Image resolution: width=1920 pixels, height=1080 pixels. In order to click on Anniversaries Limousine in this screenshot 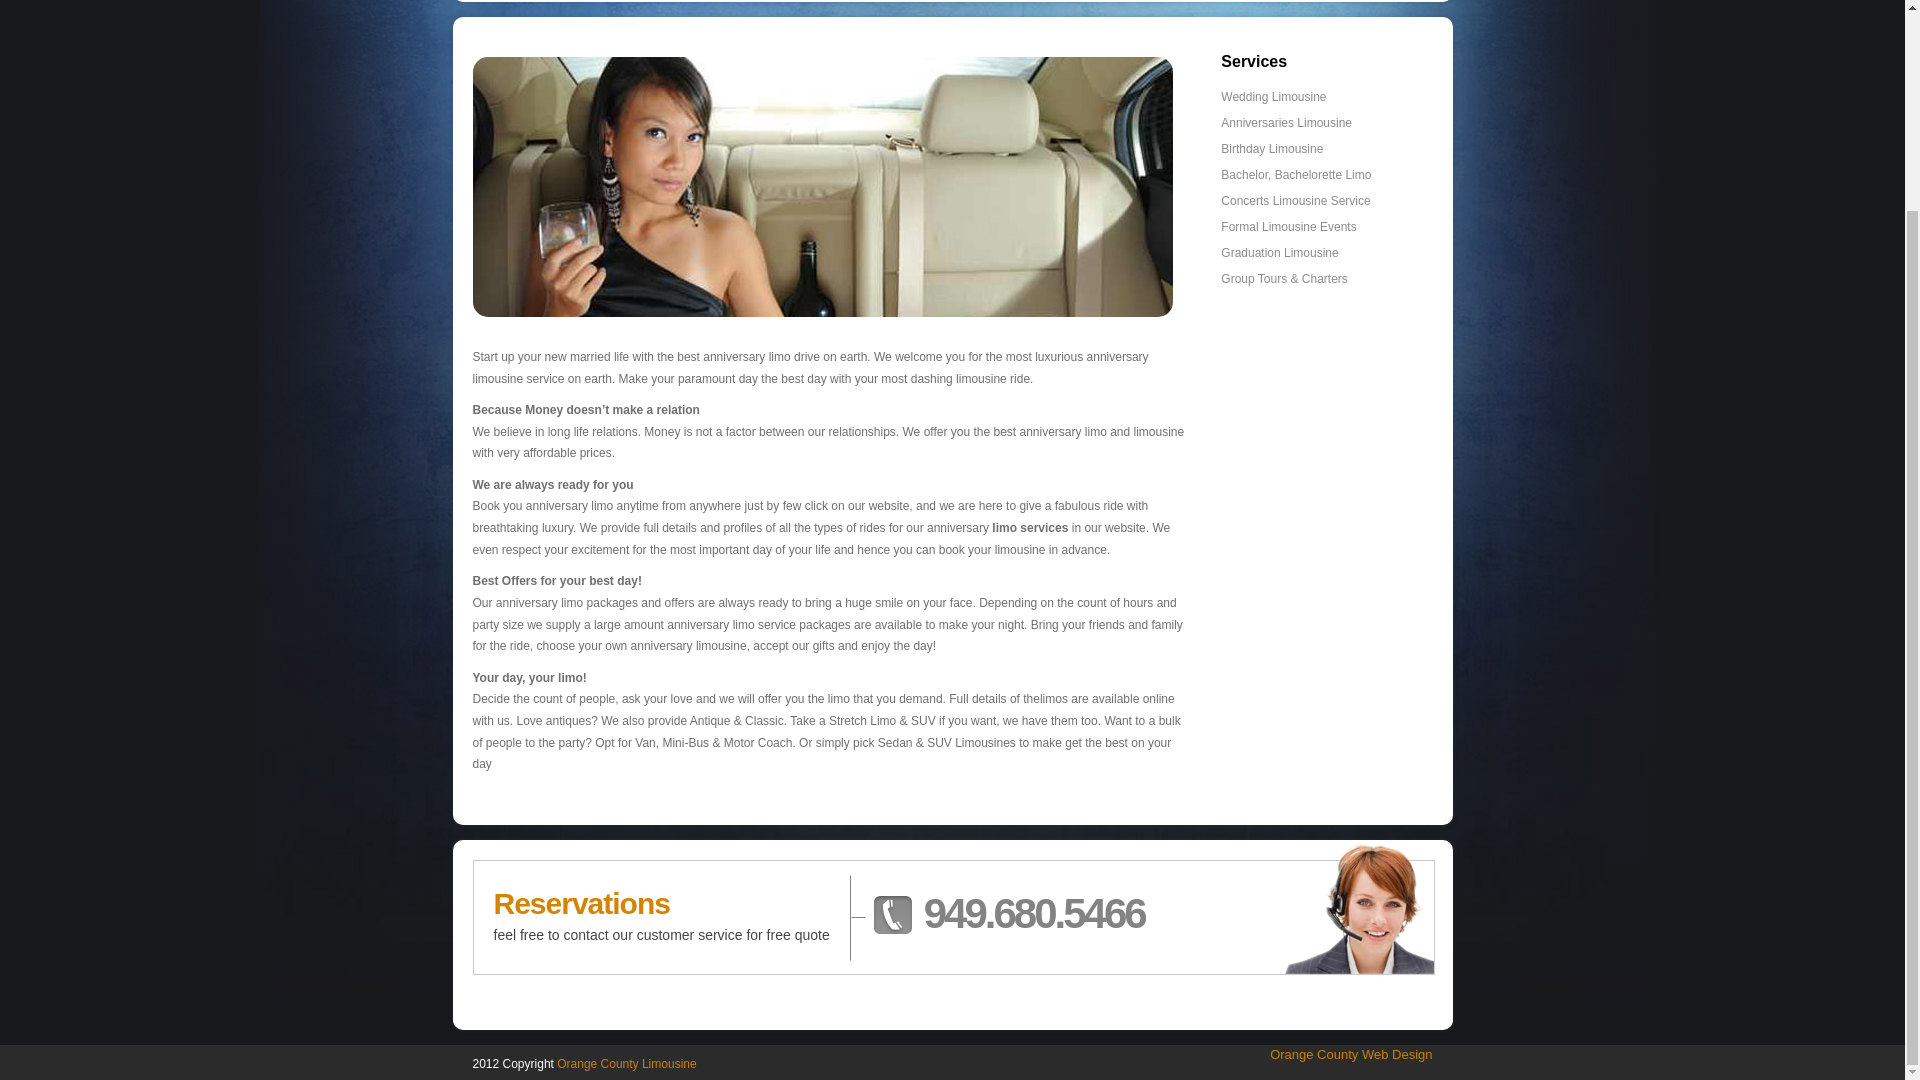, I will do `click(1286, 122)`.